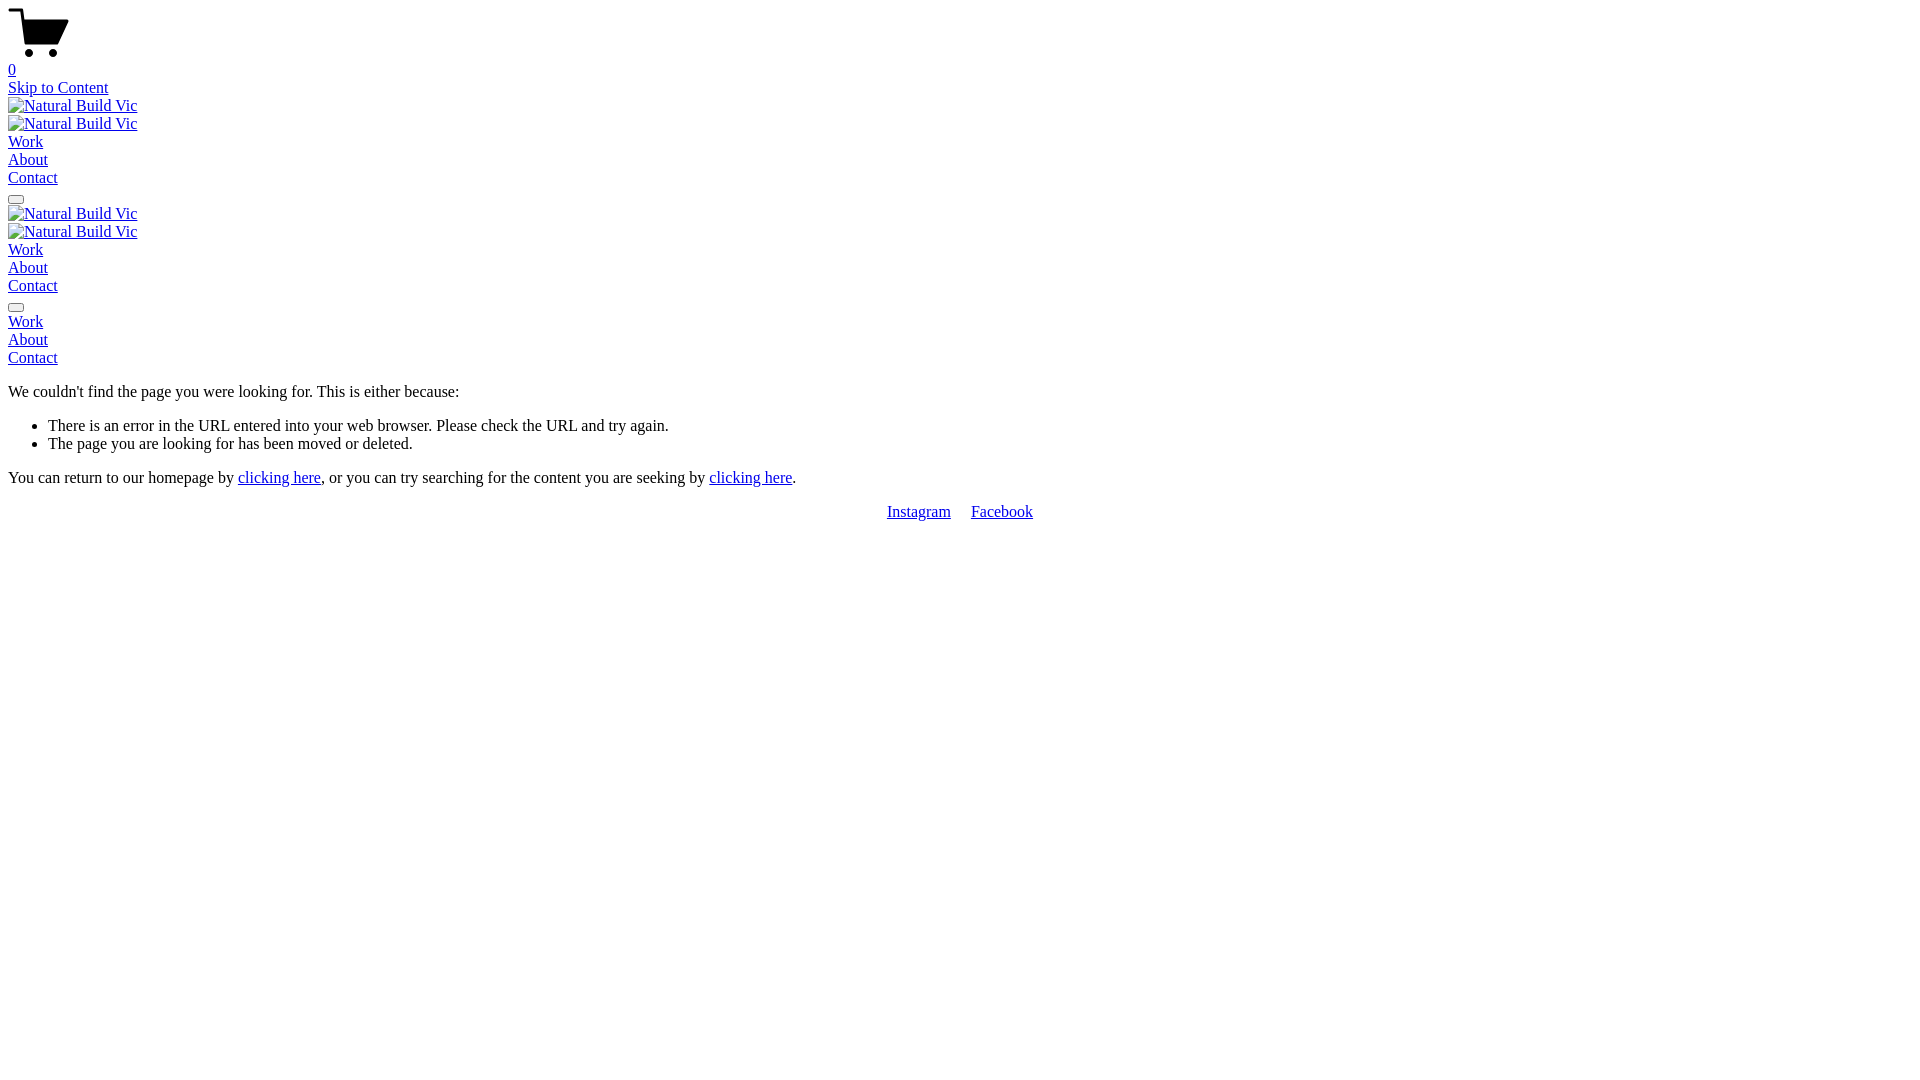 The image size is (1920, 1080). I want to click on clicking here, so click(750, 478).